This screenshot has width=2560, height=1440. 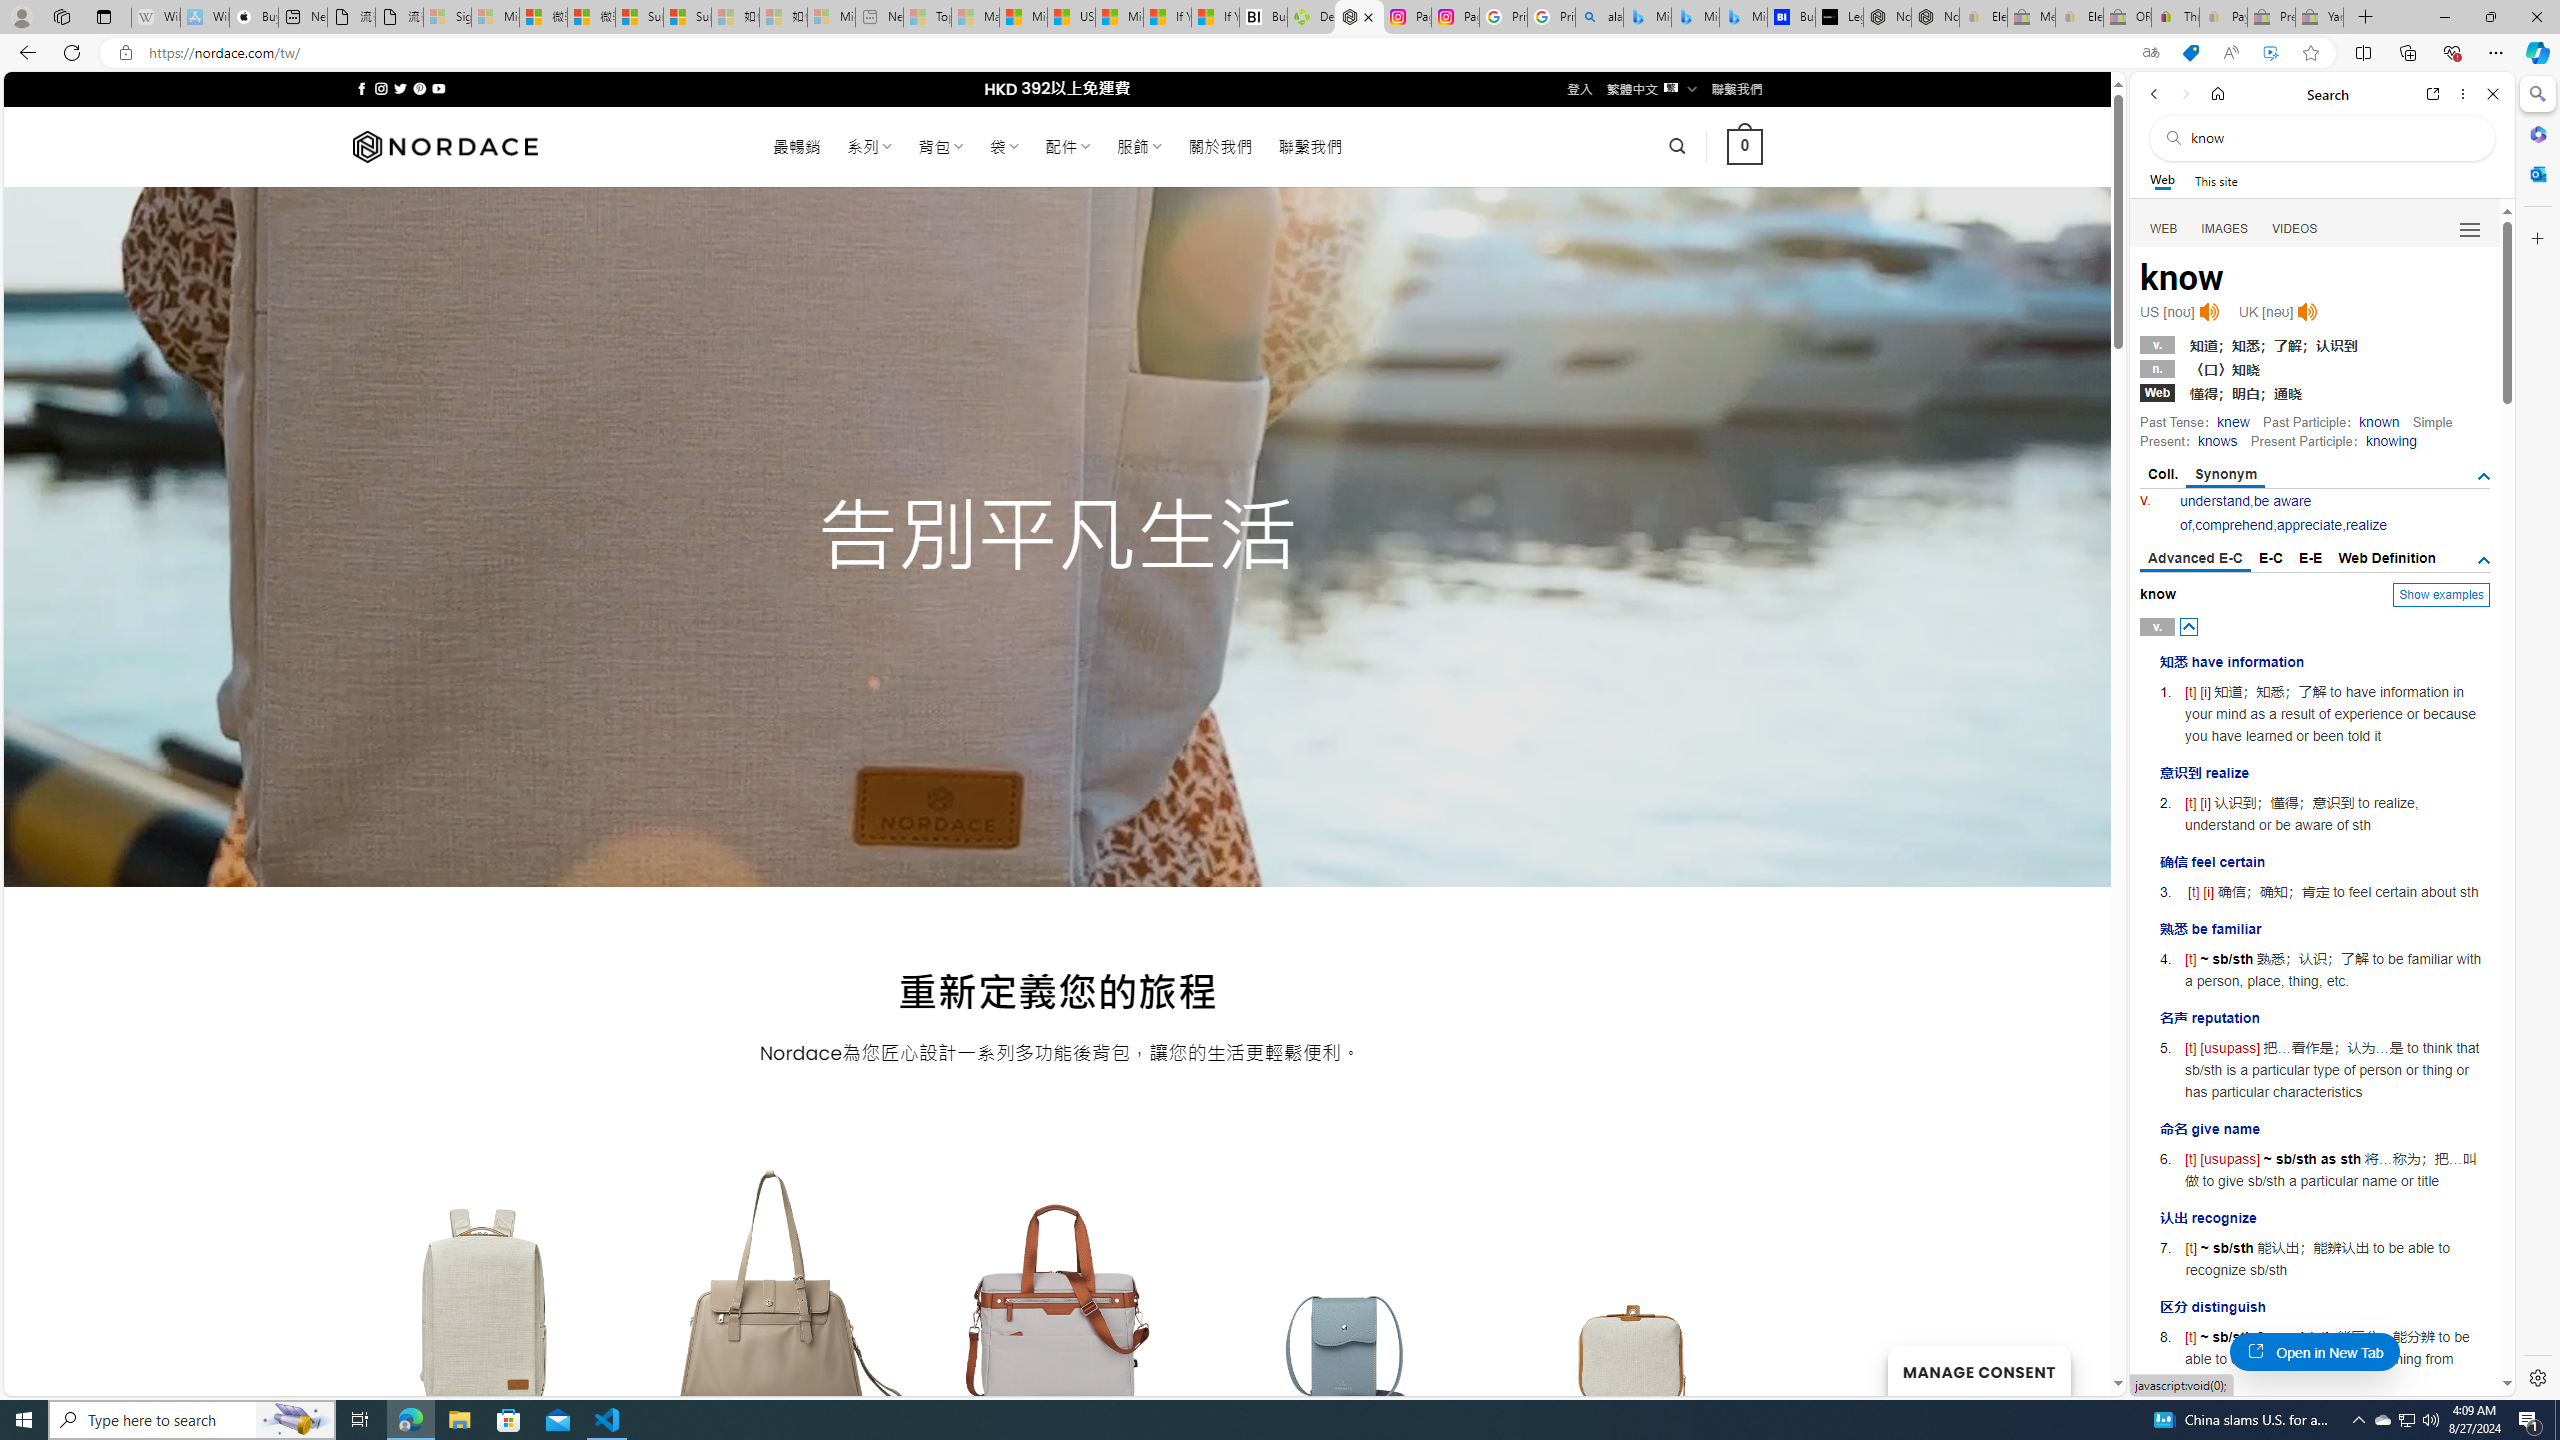 I want to click on Yard, Garden & Outdoor Living - Sleeping, so click(x=2319, y=17).